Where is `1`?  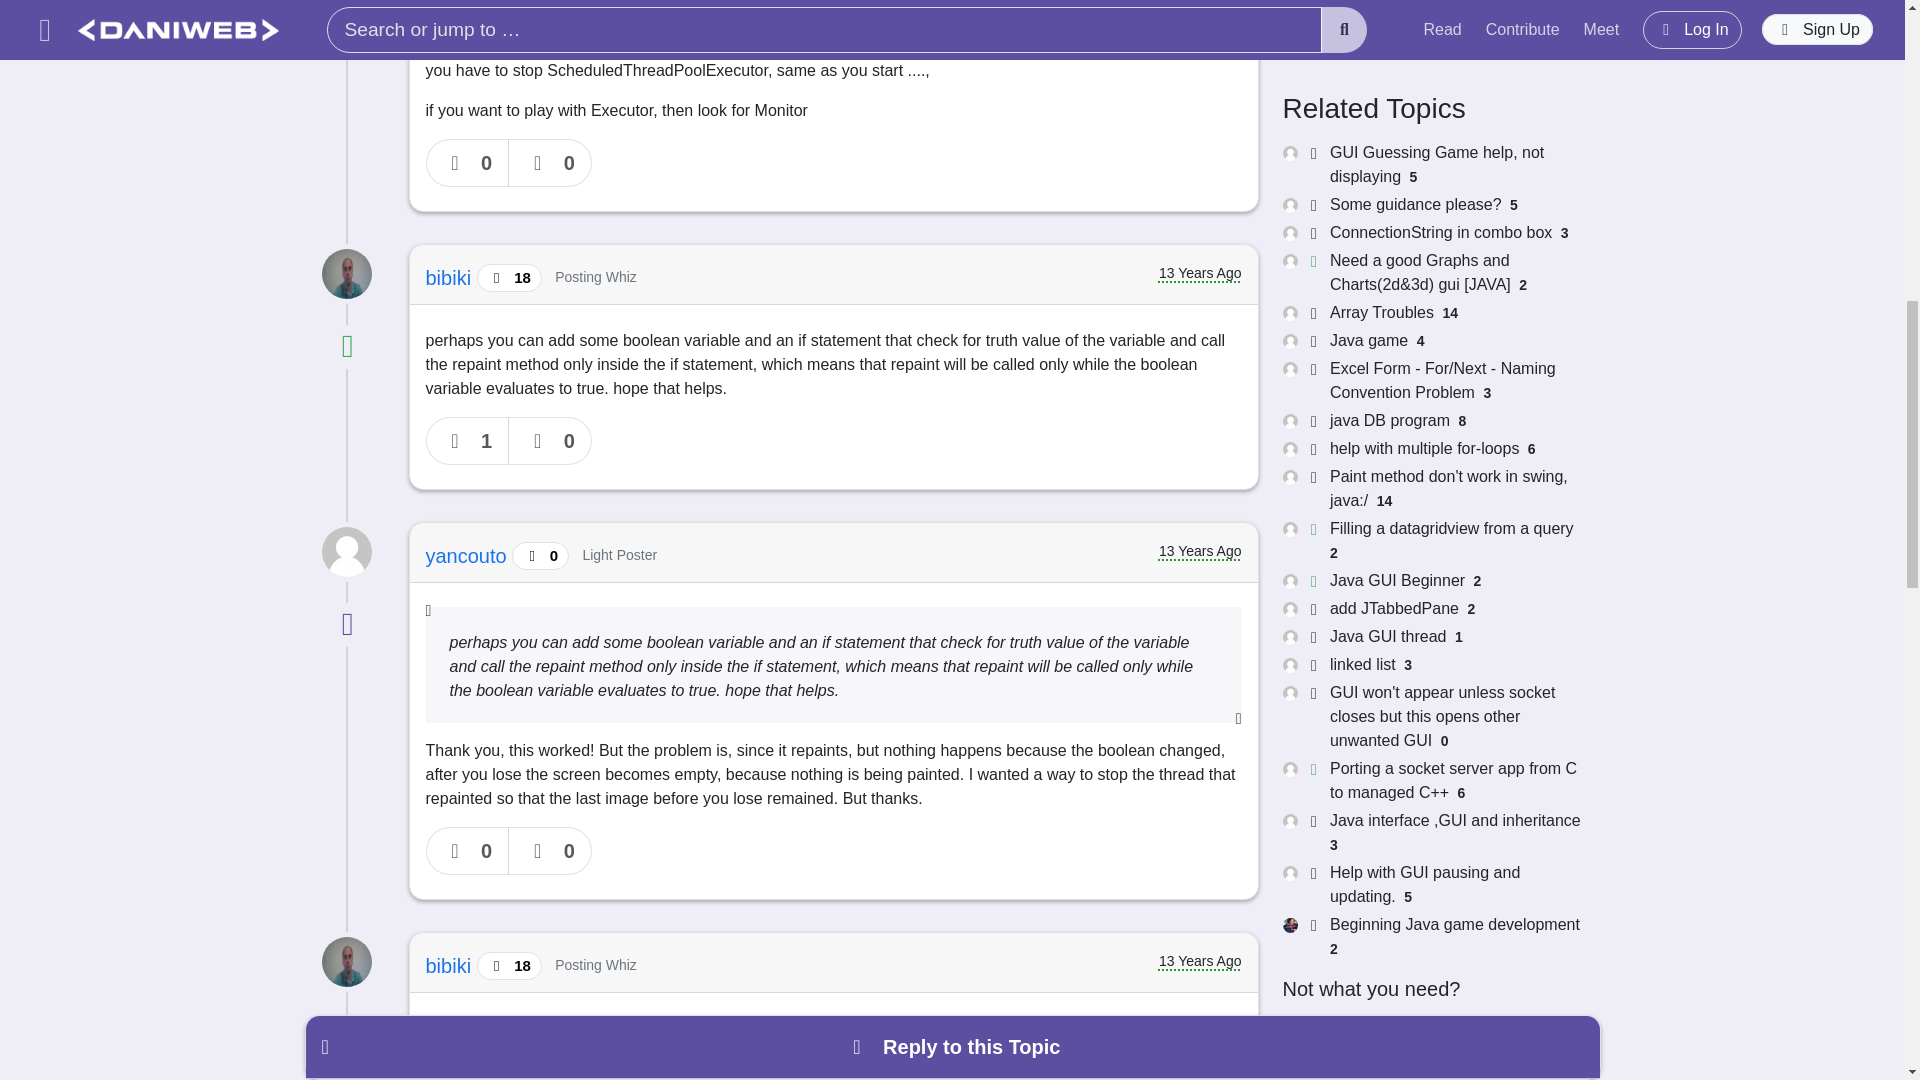
1 is located at coordinates (468, 440).